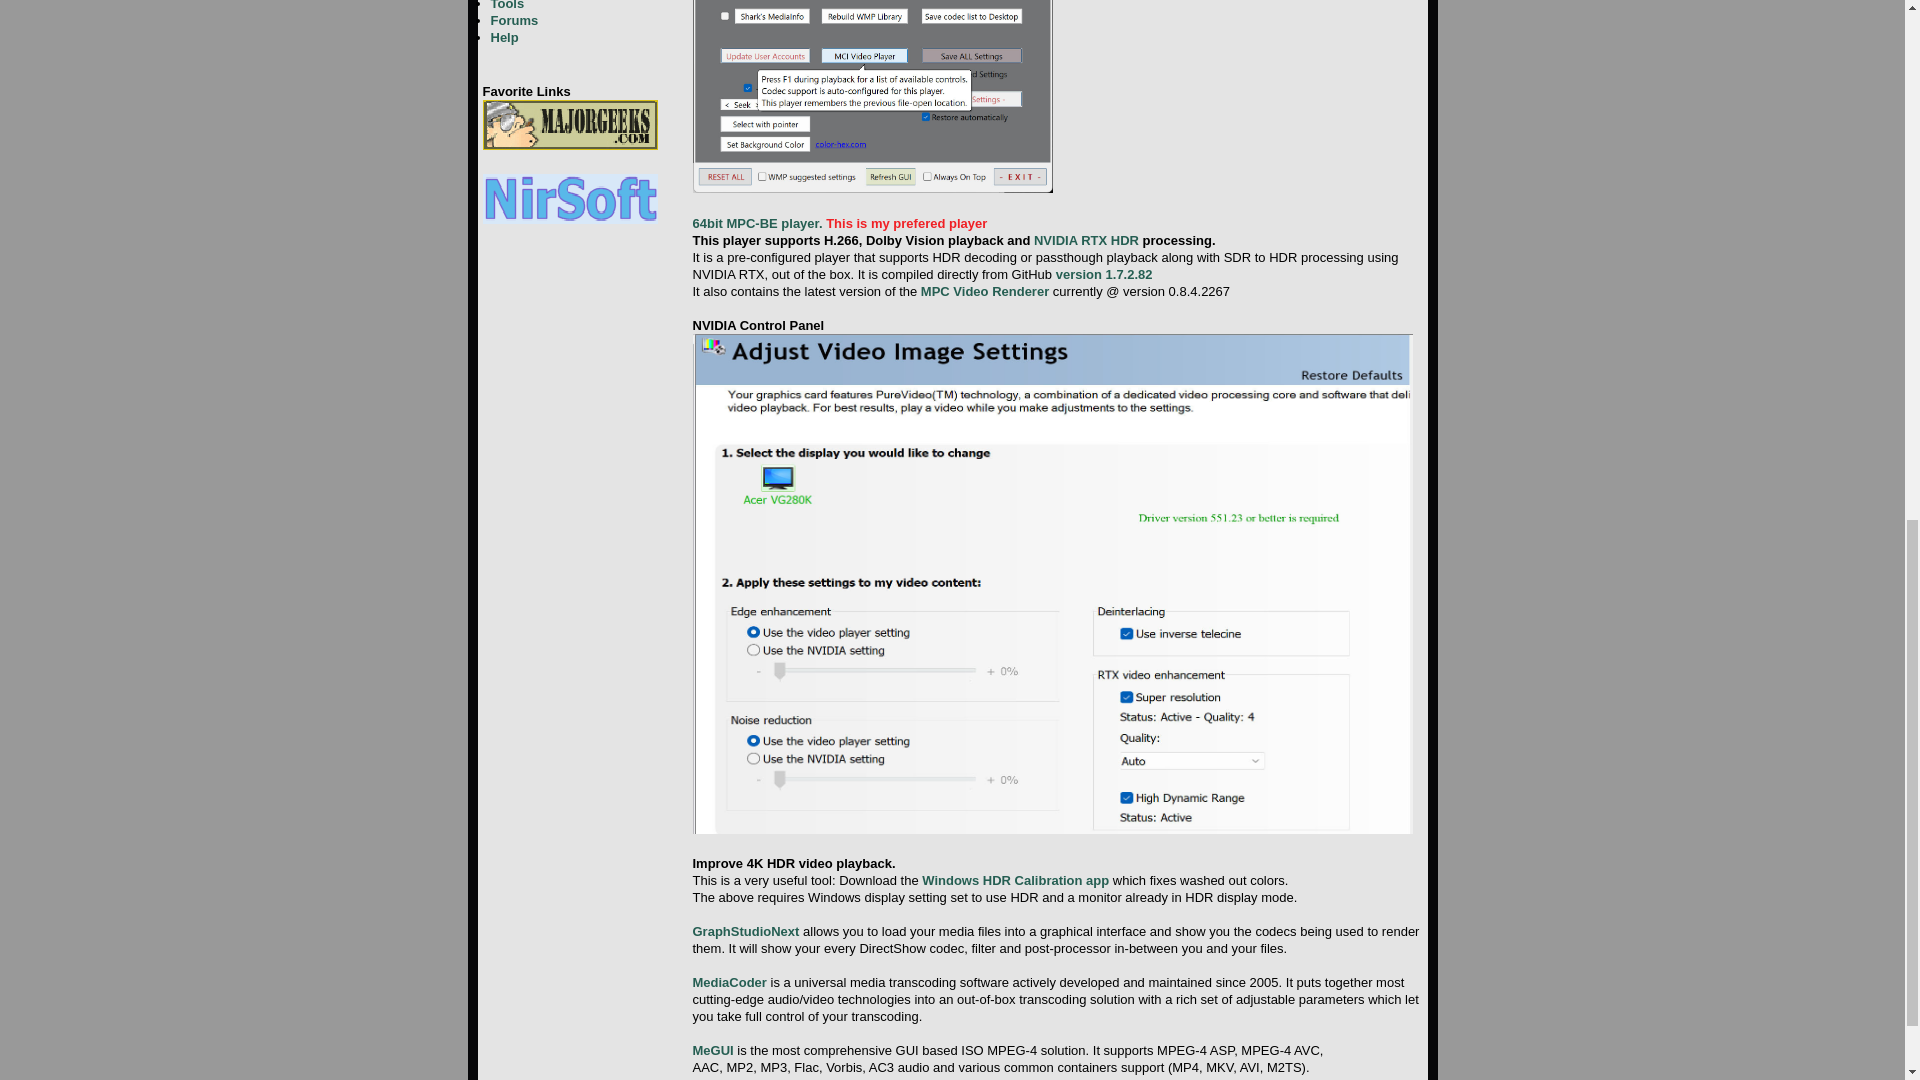 The image size is (1920, 1080). Describe the element at coordinates (504, 38) in the screenshot. I see `Help` at that location.